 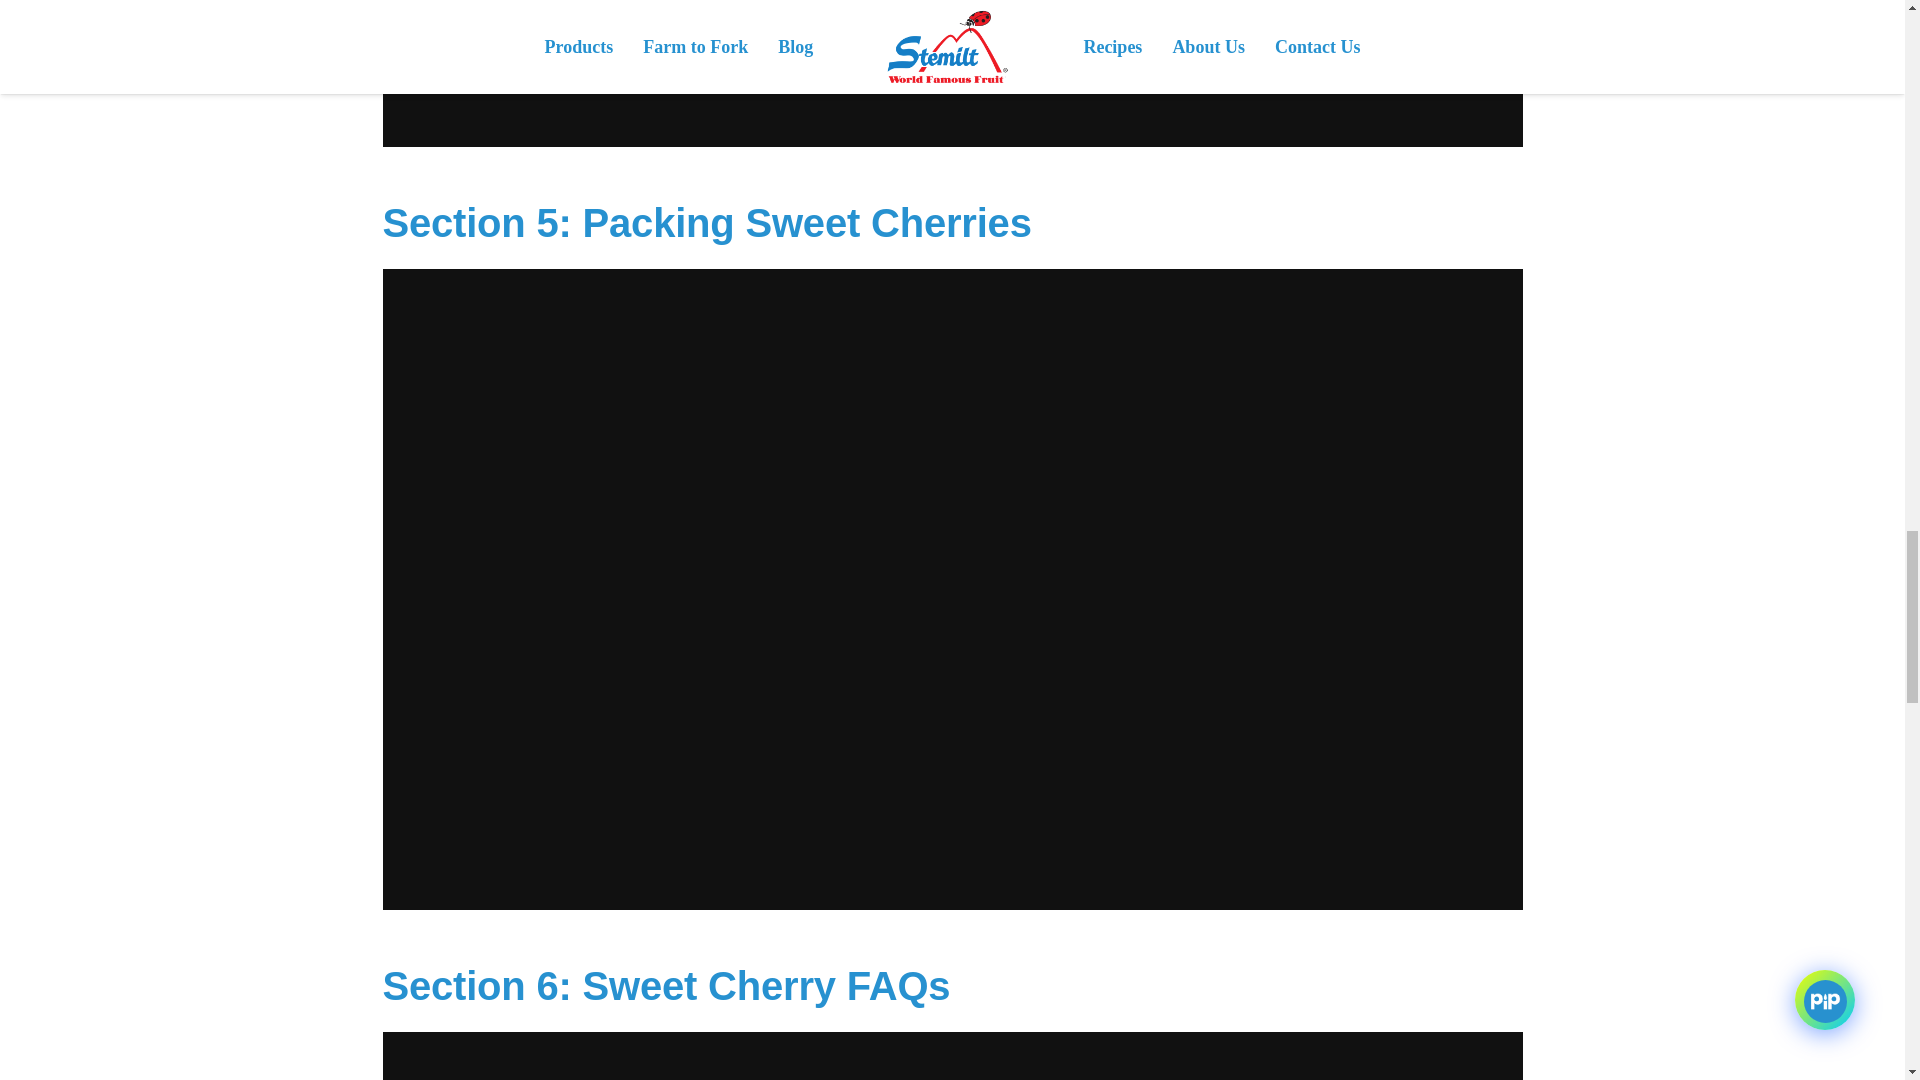 I want to click on Youtube video player, so click(x=952, y=1056).